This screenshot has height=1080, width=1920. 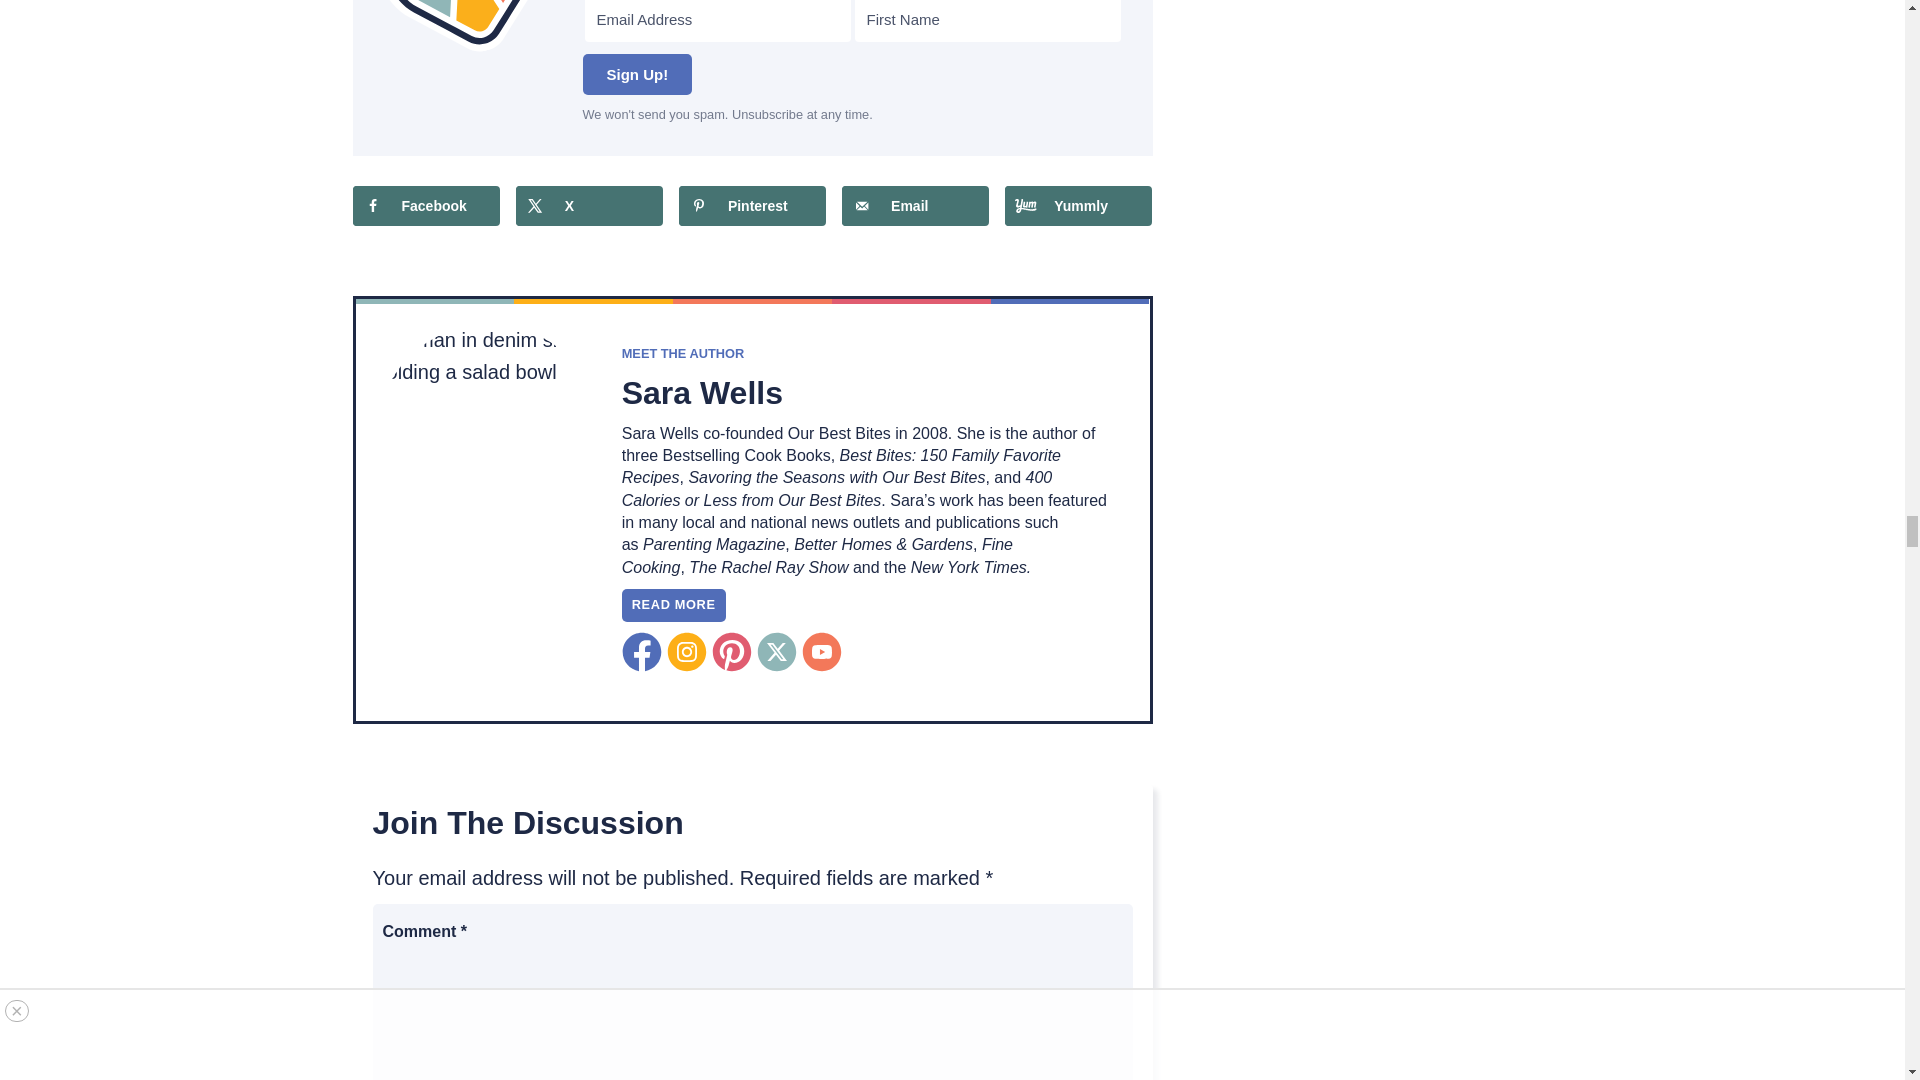 What do you see at coordinates (425, 205) in the screenshot?
I see `Share on Facebook` at bounding box center [425, 205].